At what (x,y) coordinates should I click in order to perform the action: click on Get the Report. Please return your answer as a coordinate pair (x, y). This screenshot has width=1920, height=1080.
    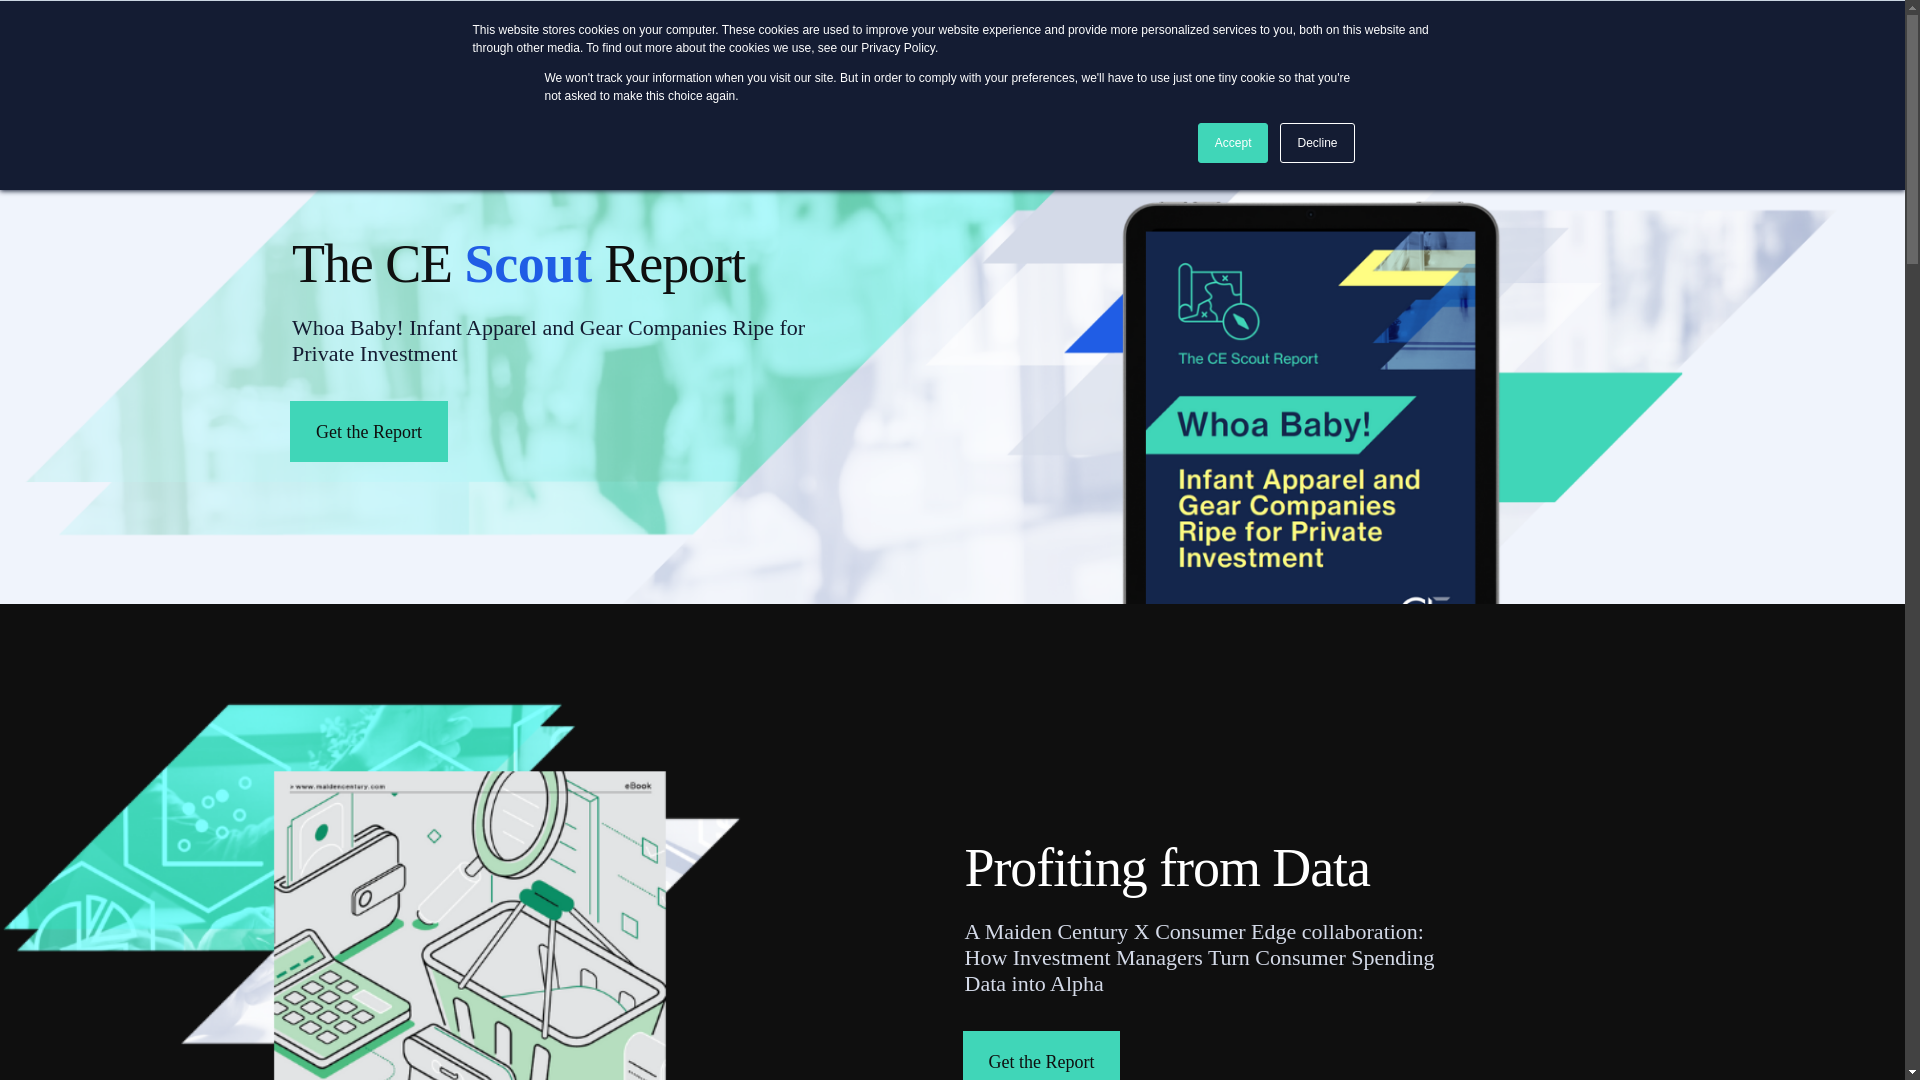
    Looking at the image, I should click on (1040, 1056).